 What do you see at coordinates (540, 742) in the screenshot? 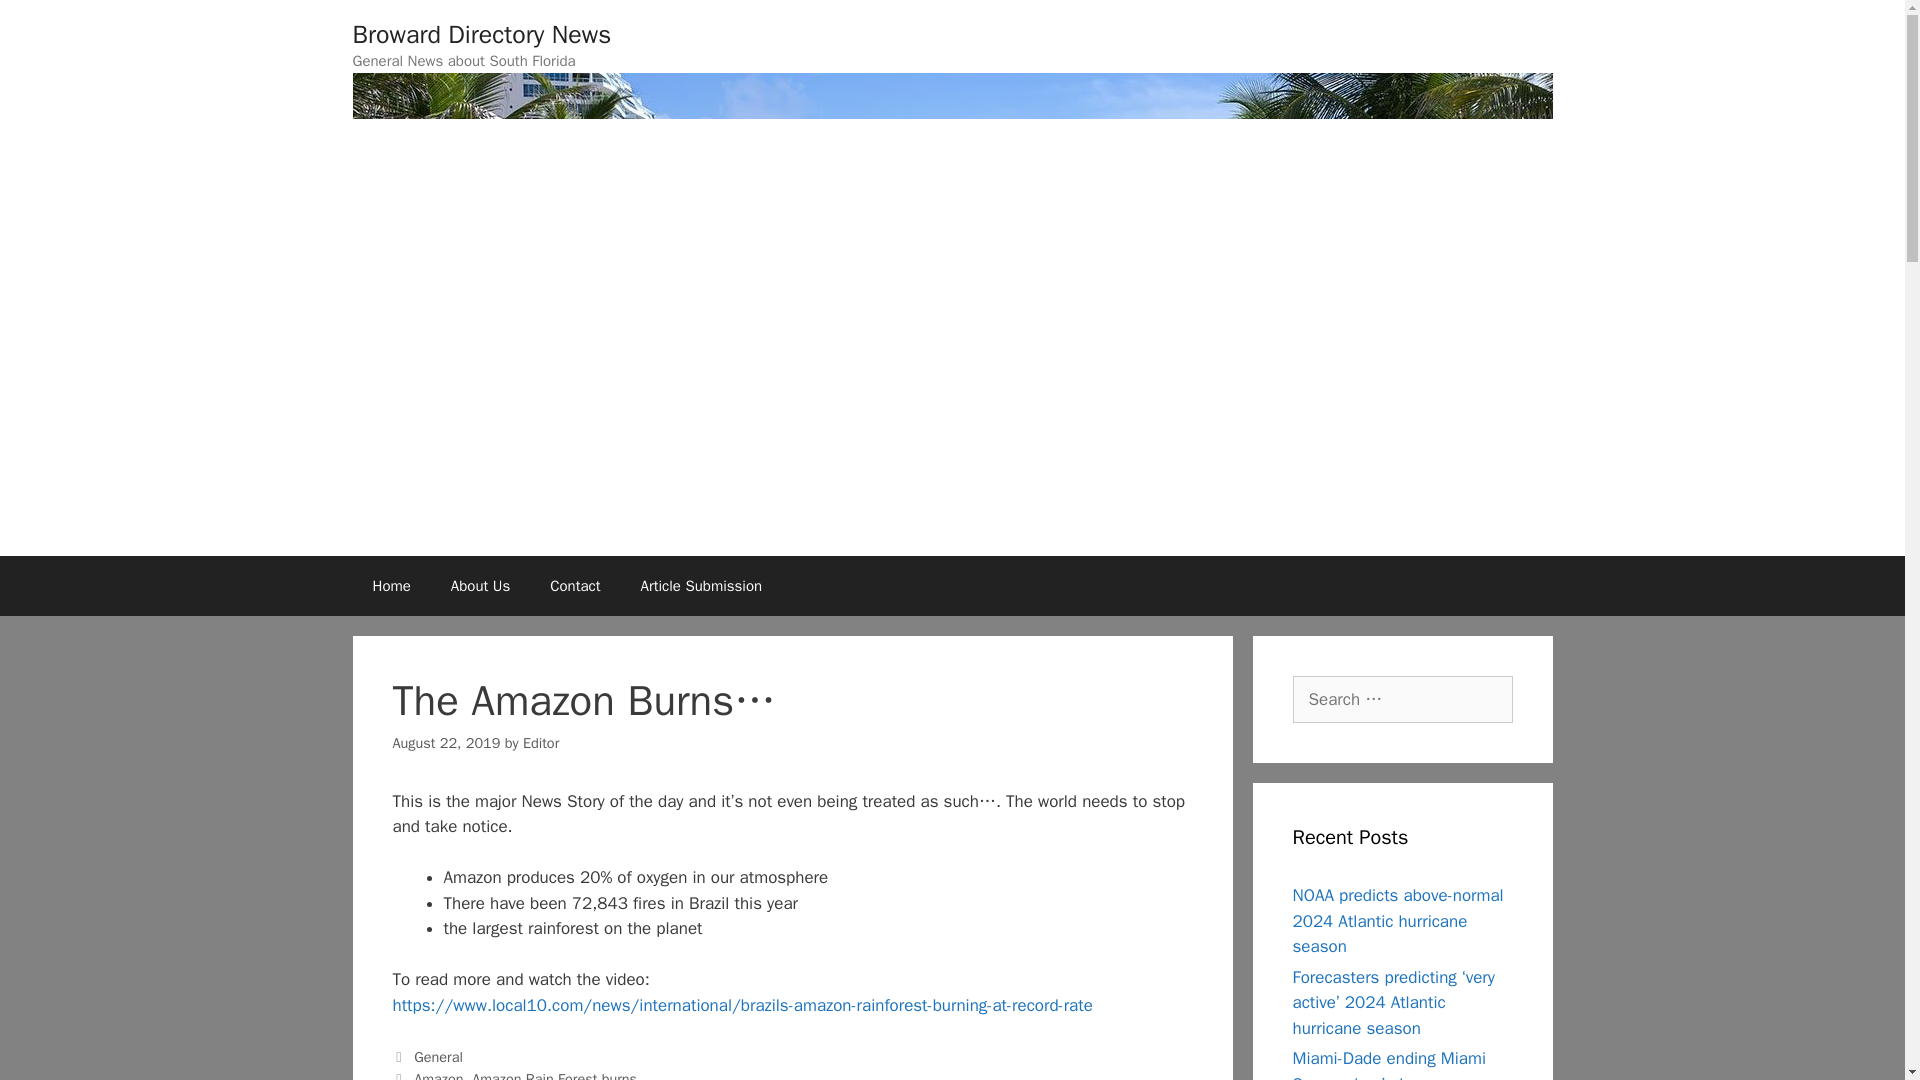
I see `View all posts by Editor` at bounding box center [540, 742].